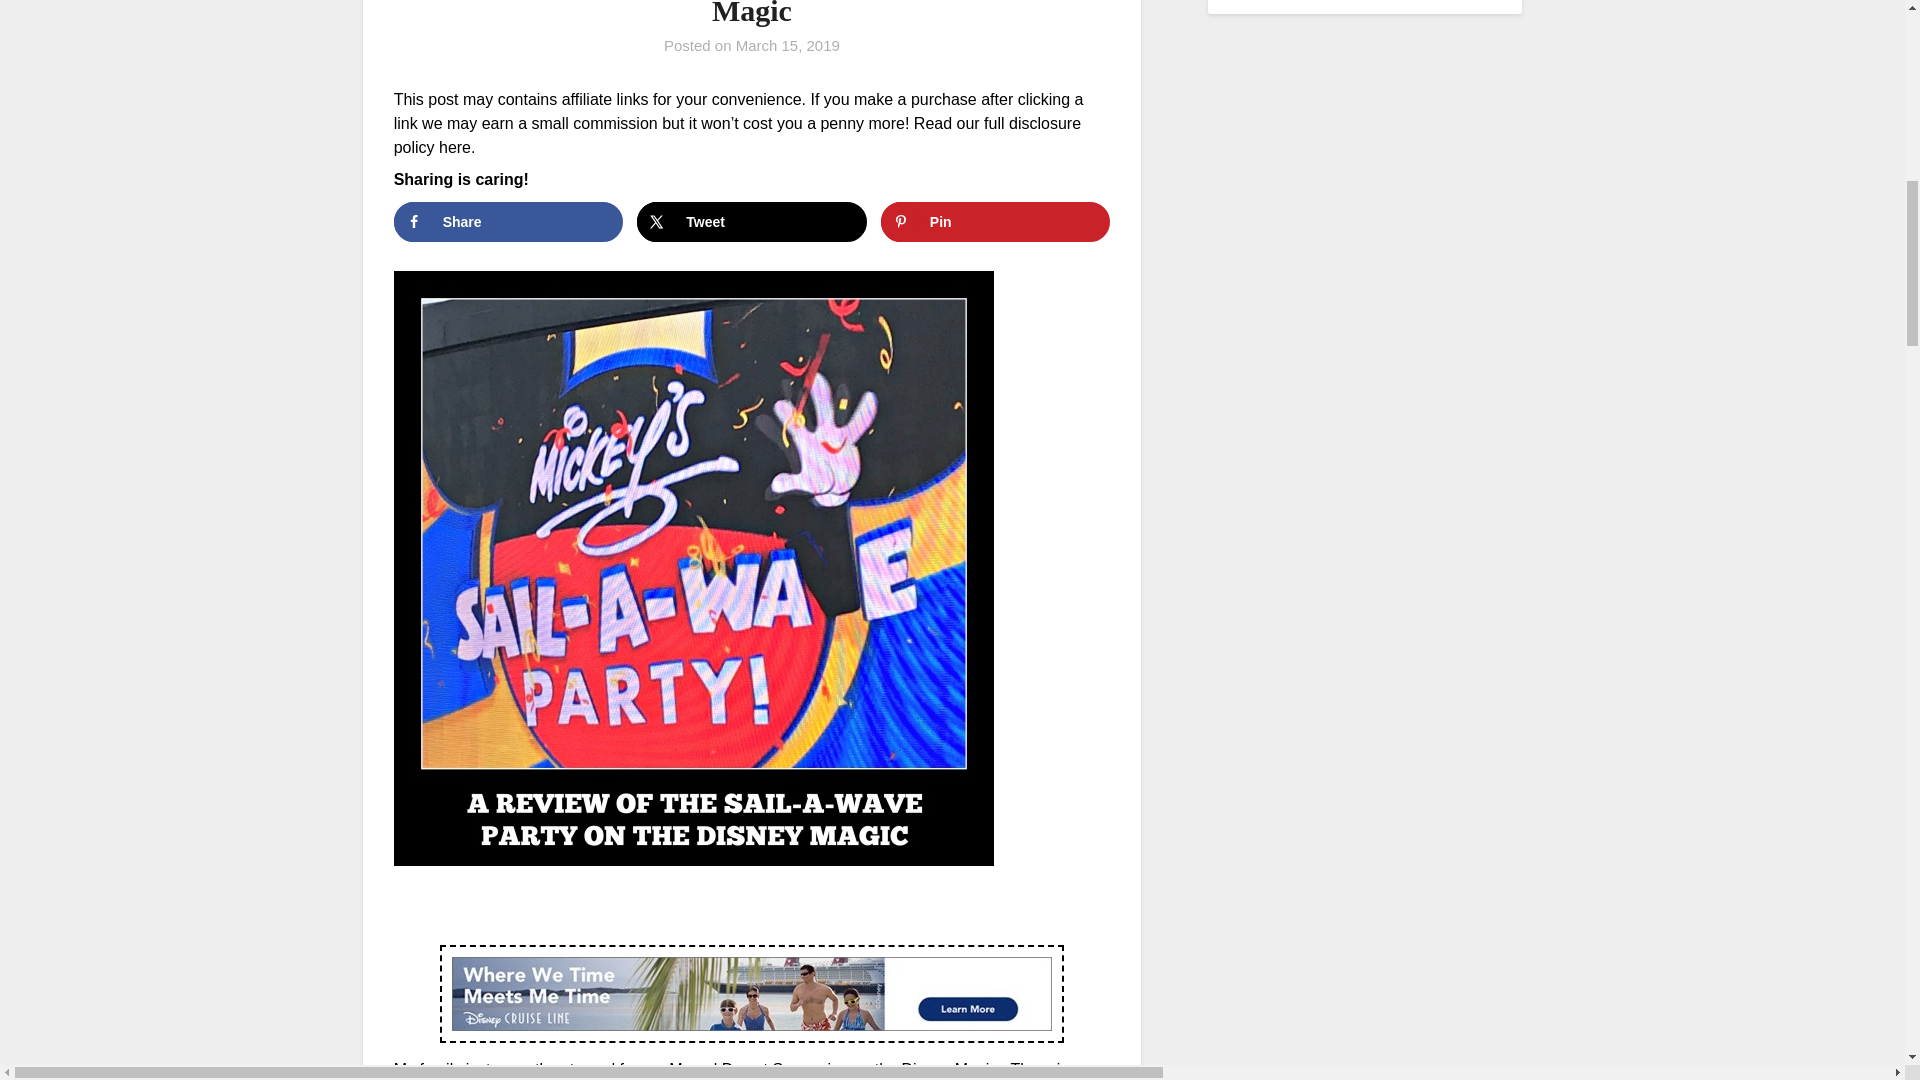  I want to click on Pin, so click(995, 221).